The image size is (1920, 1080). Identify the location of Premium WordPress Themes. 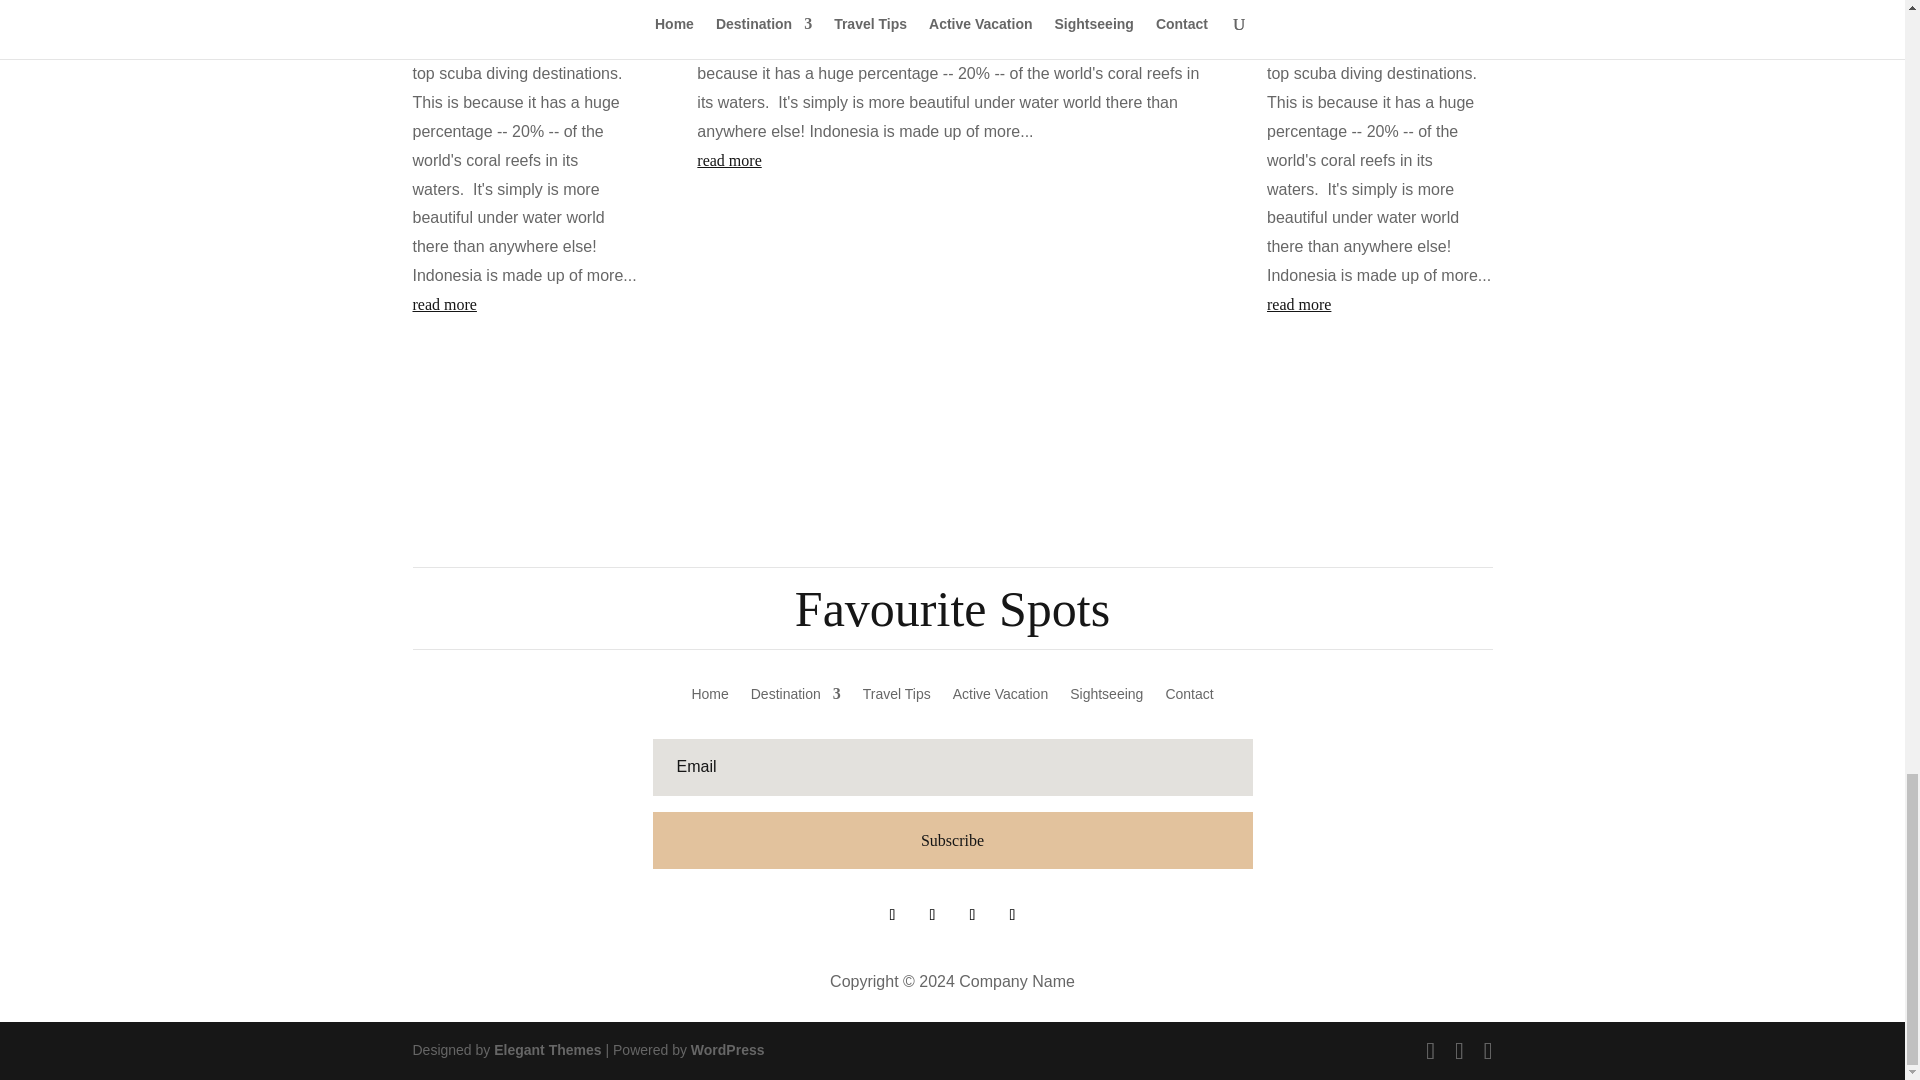
(546, 1050).